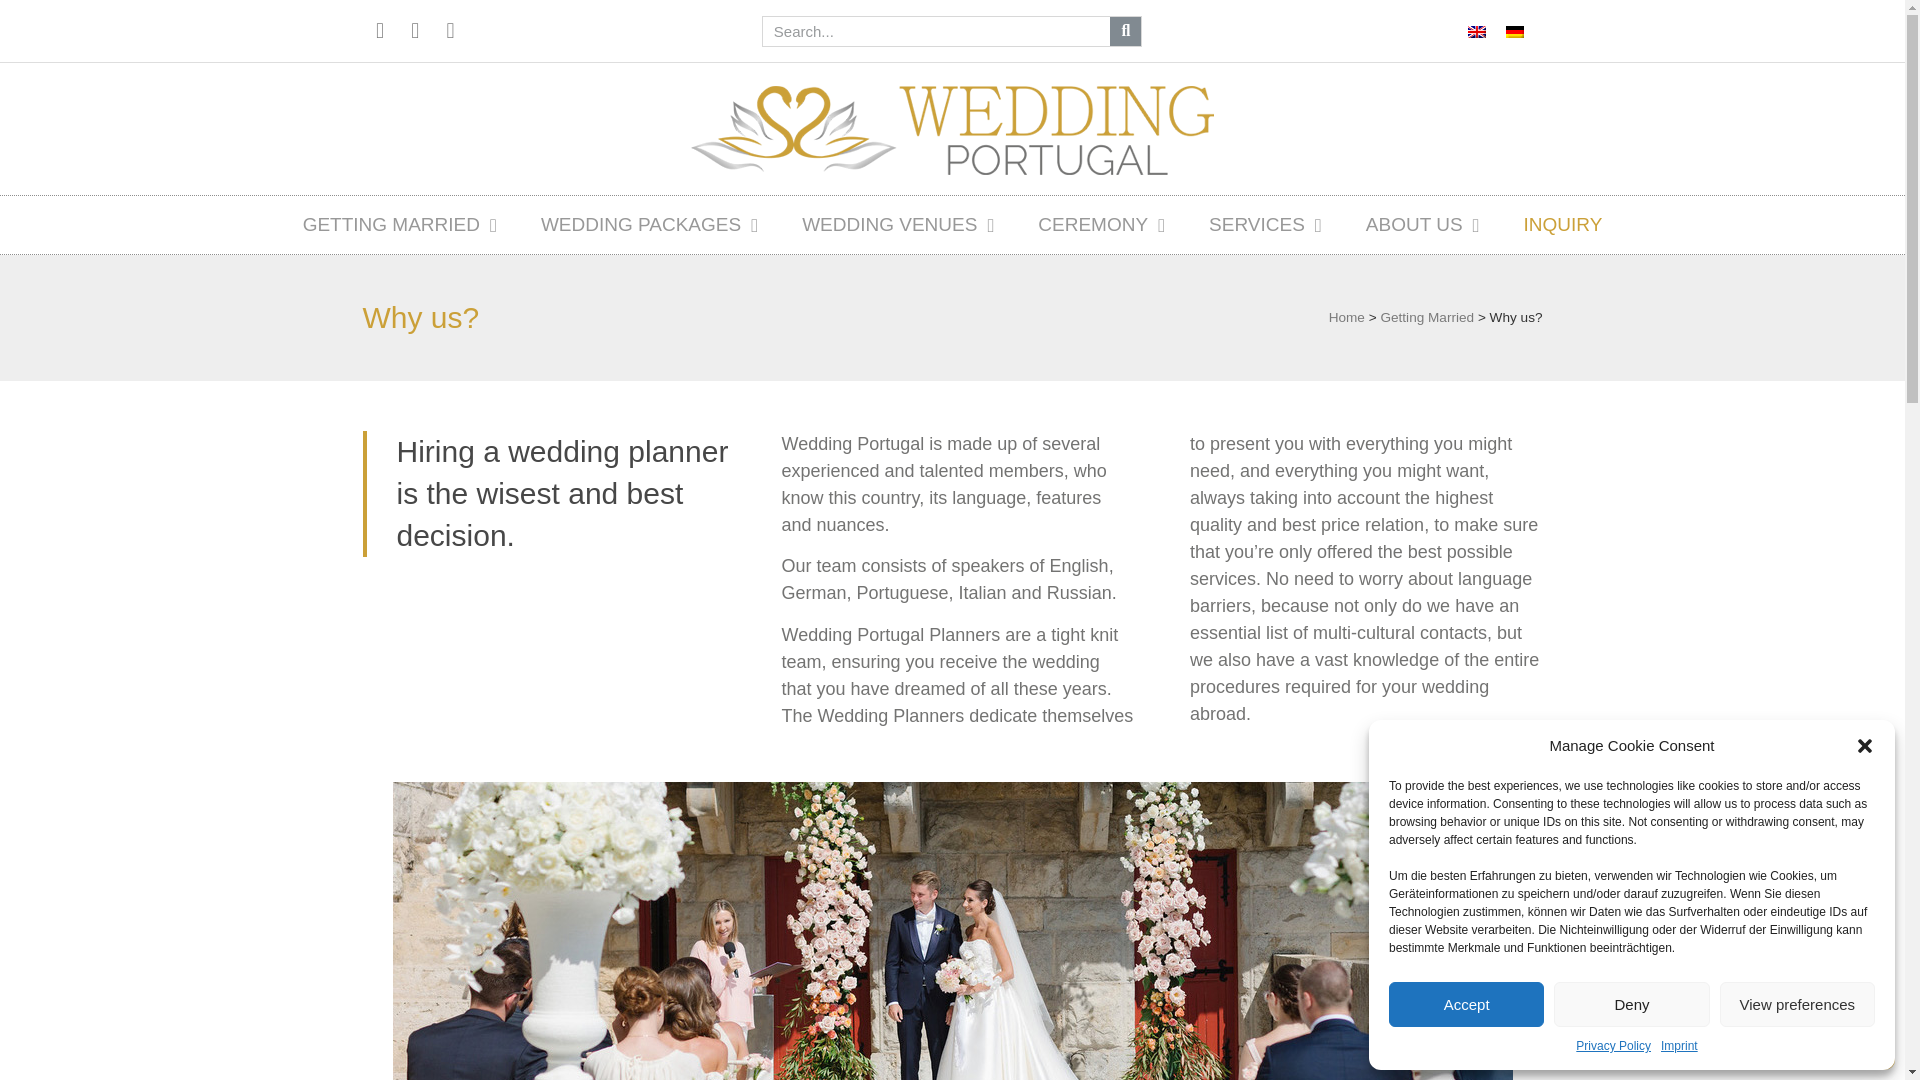 The image size is (1920, 1080). Describe the element at coordinates (898, 224) in the screenshot. I see `WEDDING VENUES` at that location.